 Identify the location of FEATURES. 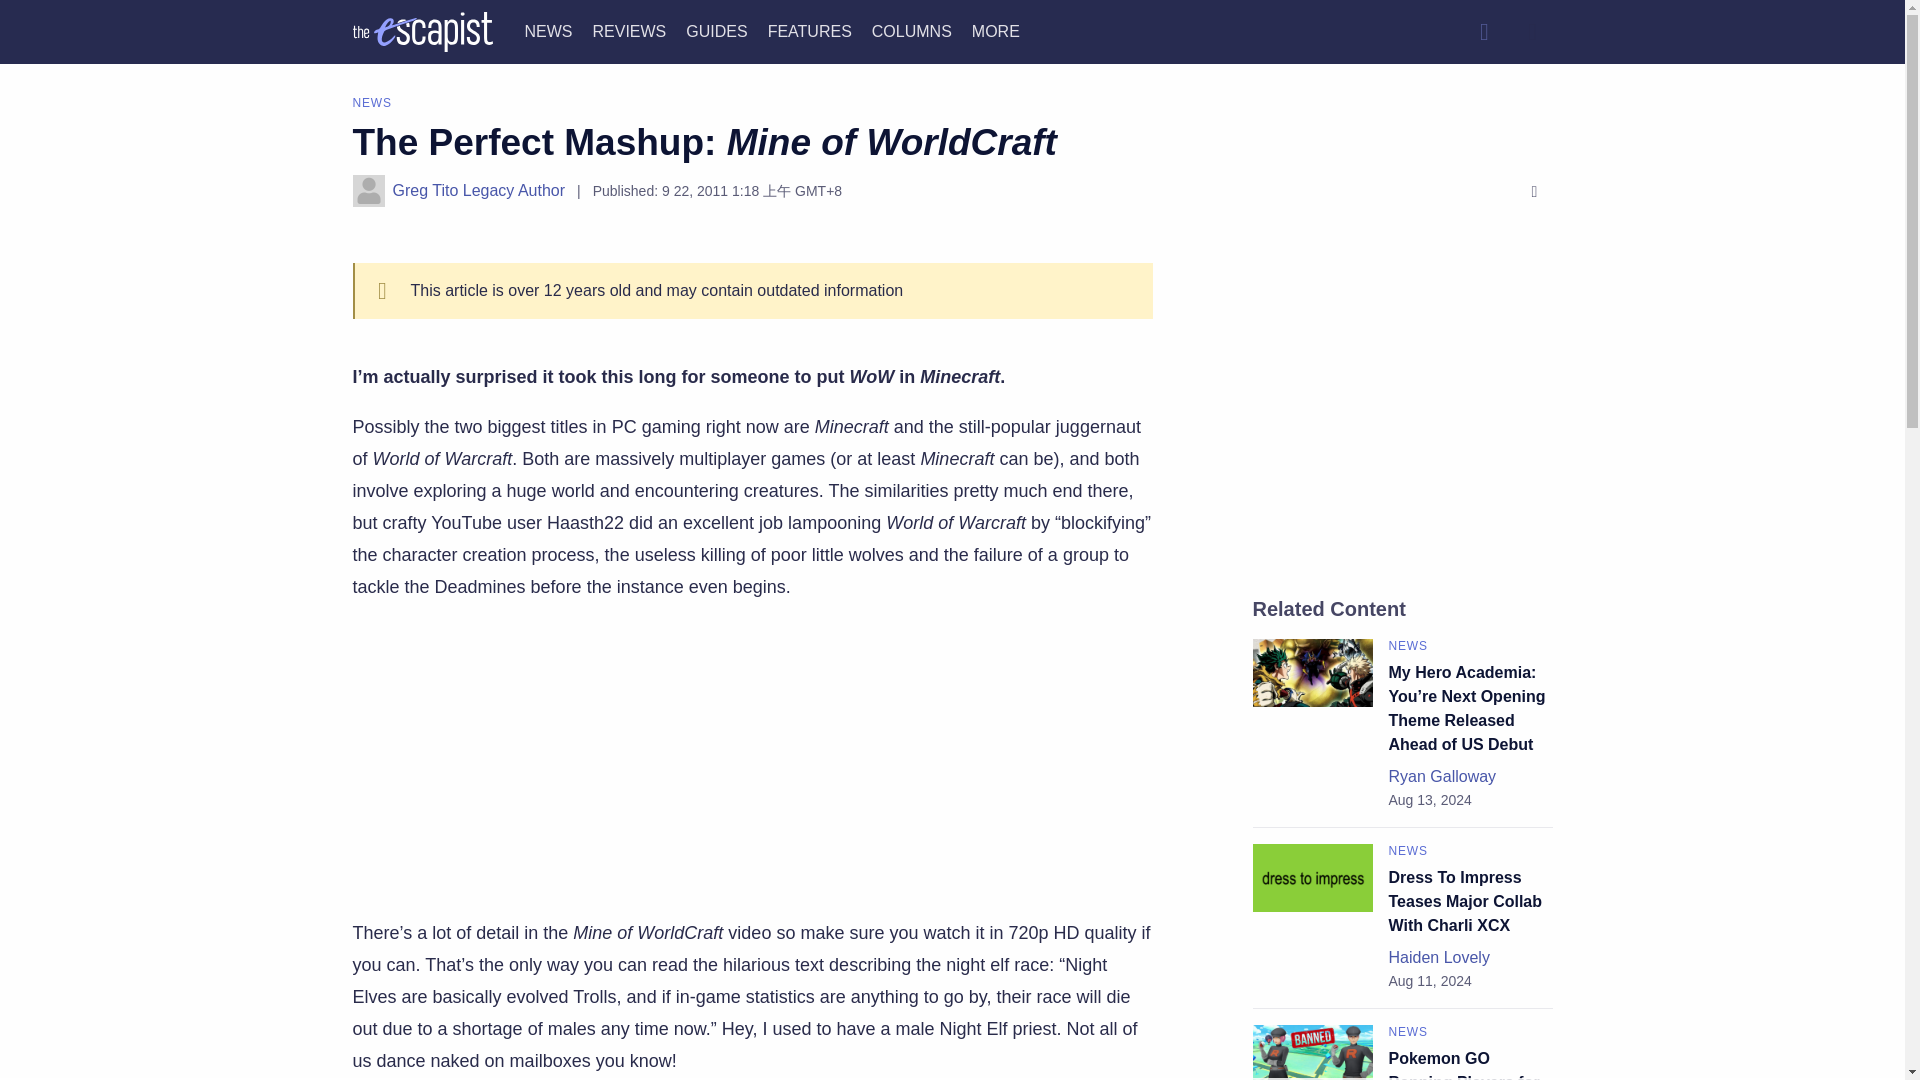
(810, 30).